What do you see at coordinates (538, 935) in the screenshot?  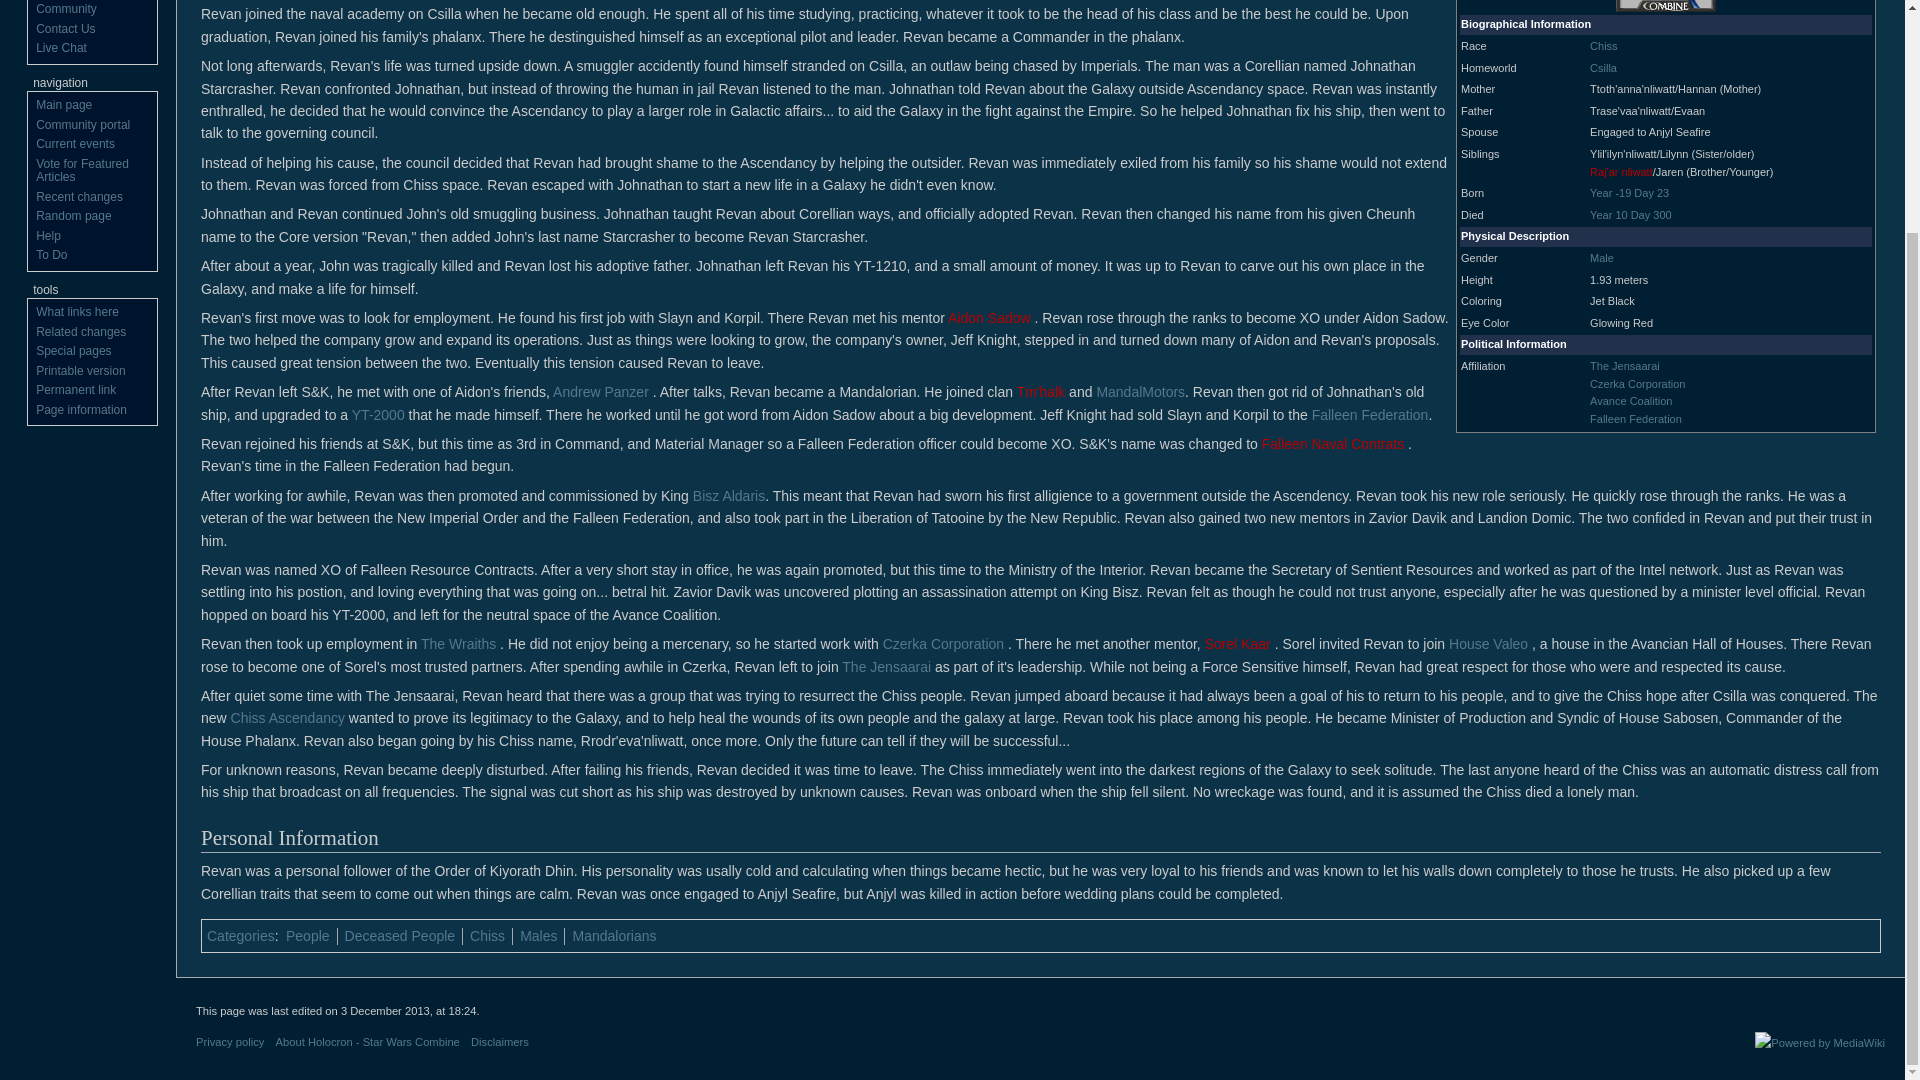 I see `Males` at bounding box center [538, 935].